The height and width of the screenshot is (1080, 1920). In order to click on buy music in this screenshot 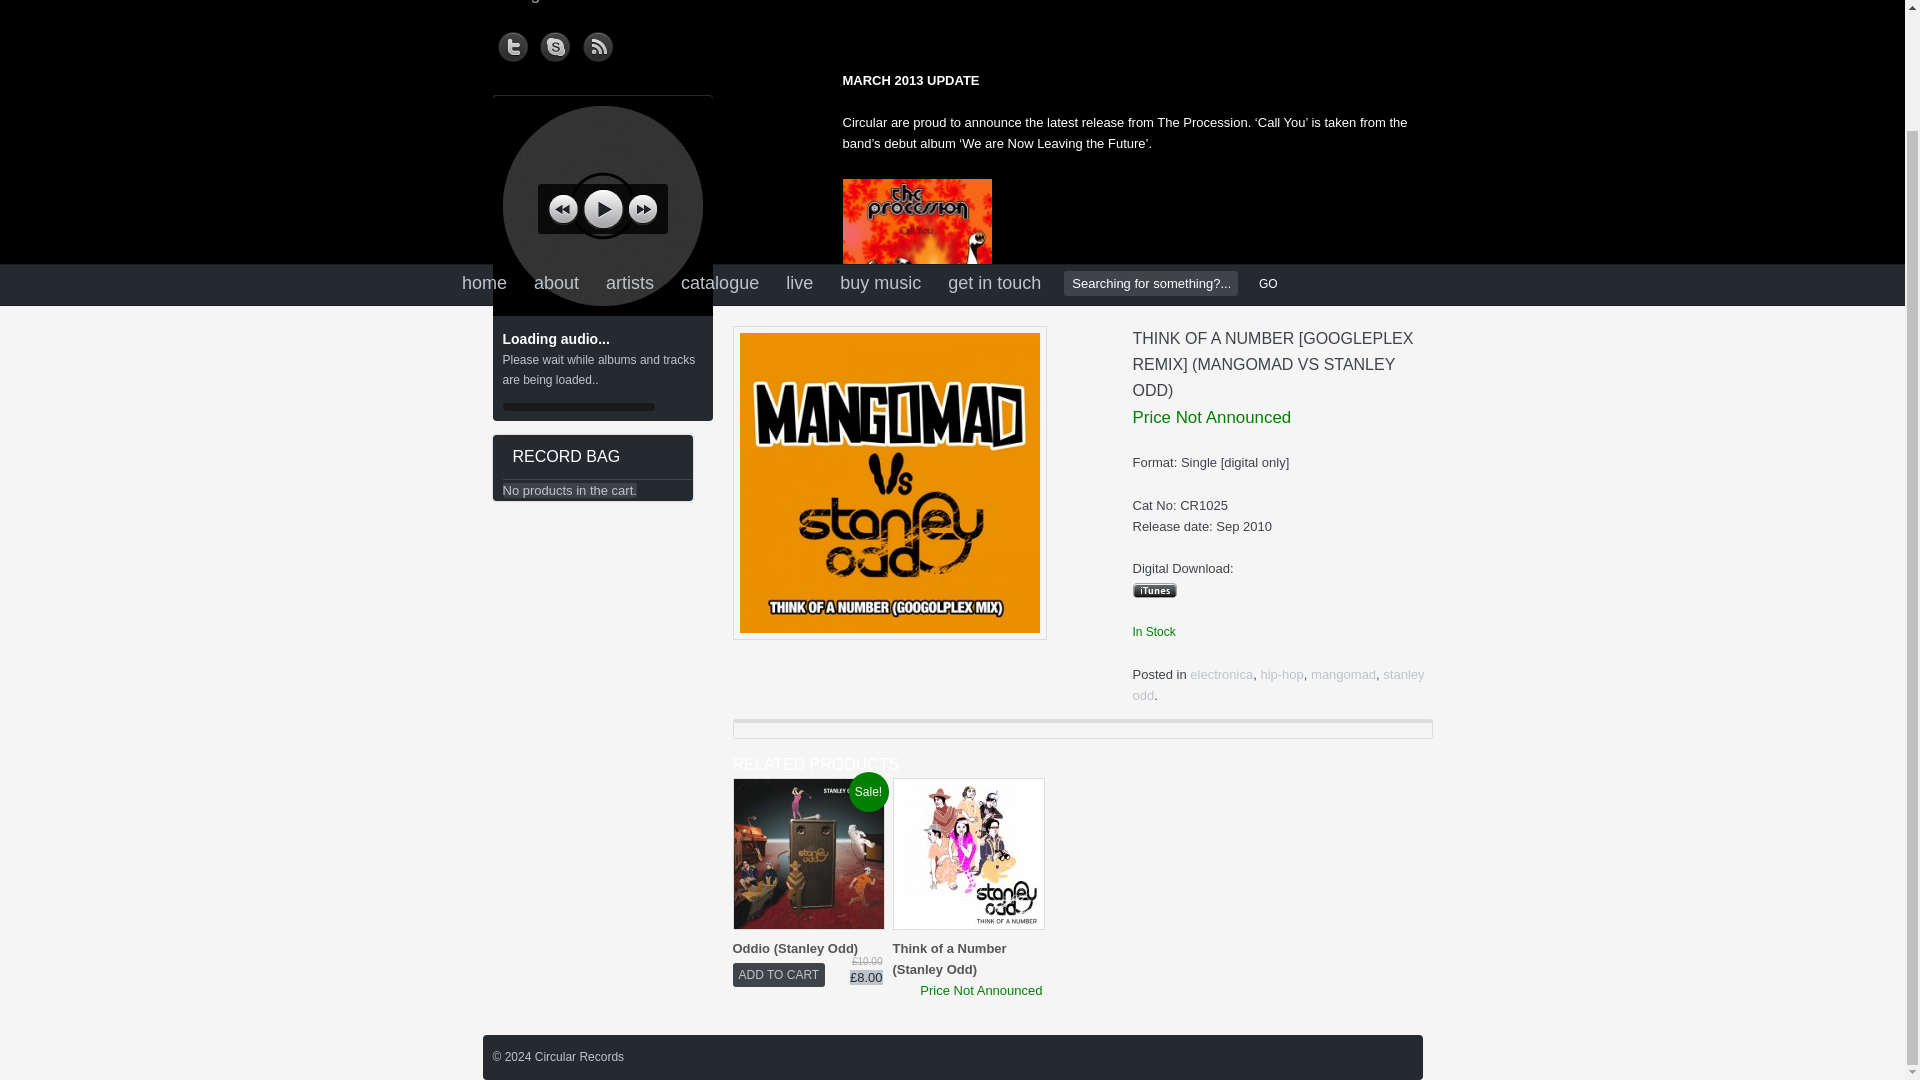, I will do `click(880, 283)`.